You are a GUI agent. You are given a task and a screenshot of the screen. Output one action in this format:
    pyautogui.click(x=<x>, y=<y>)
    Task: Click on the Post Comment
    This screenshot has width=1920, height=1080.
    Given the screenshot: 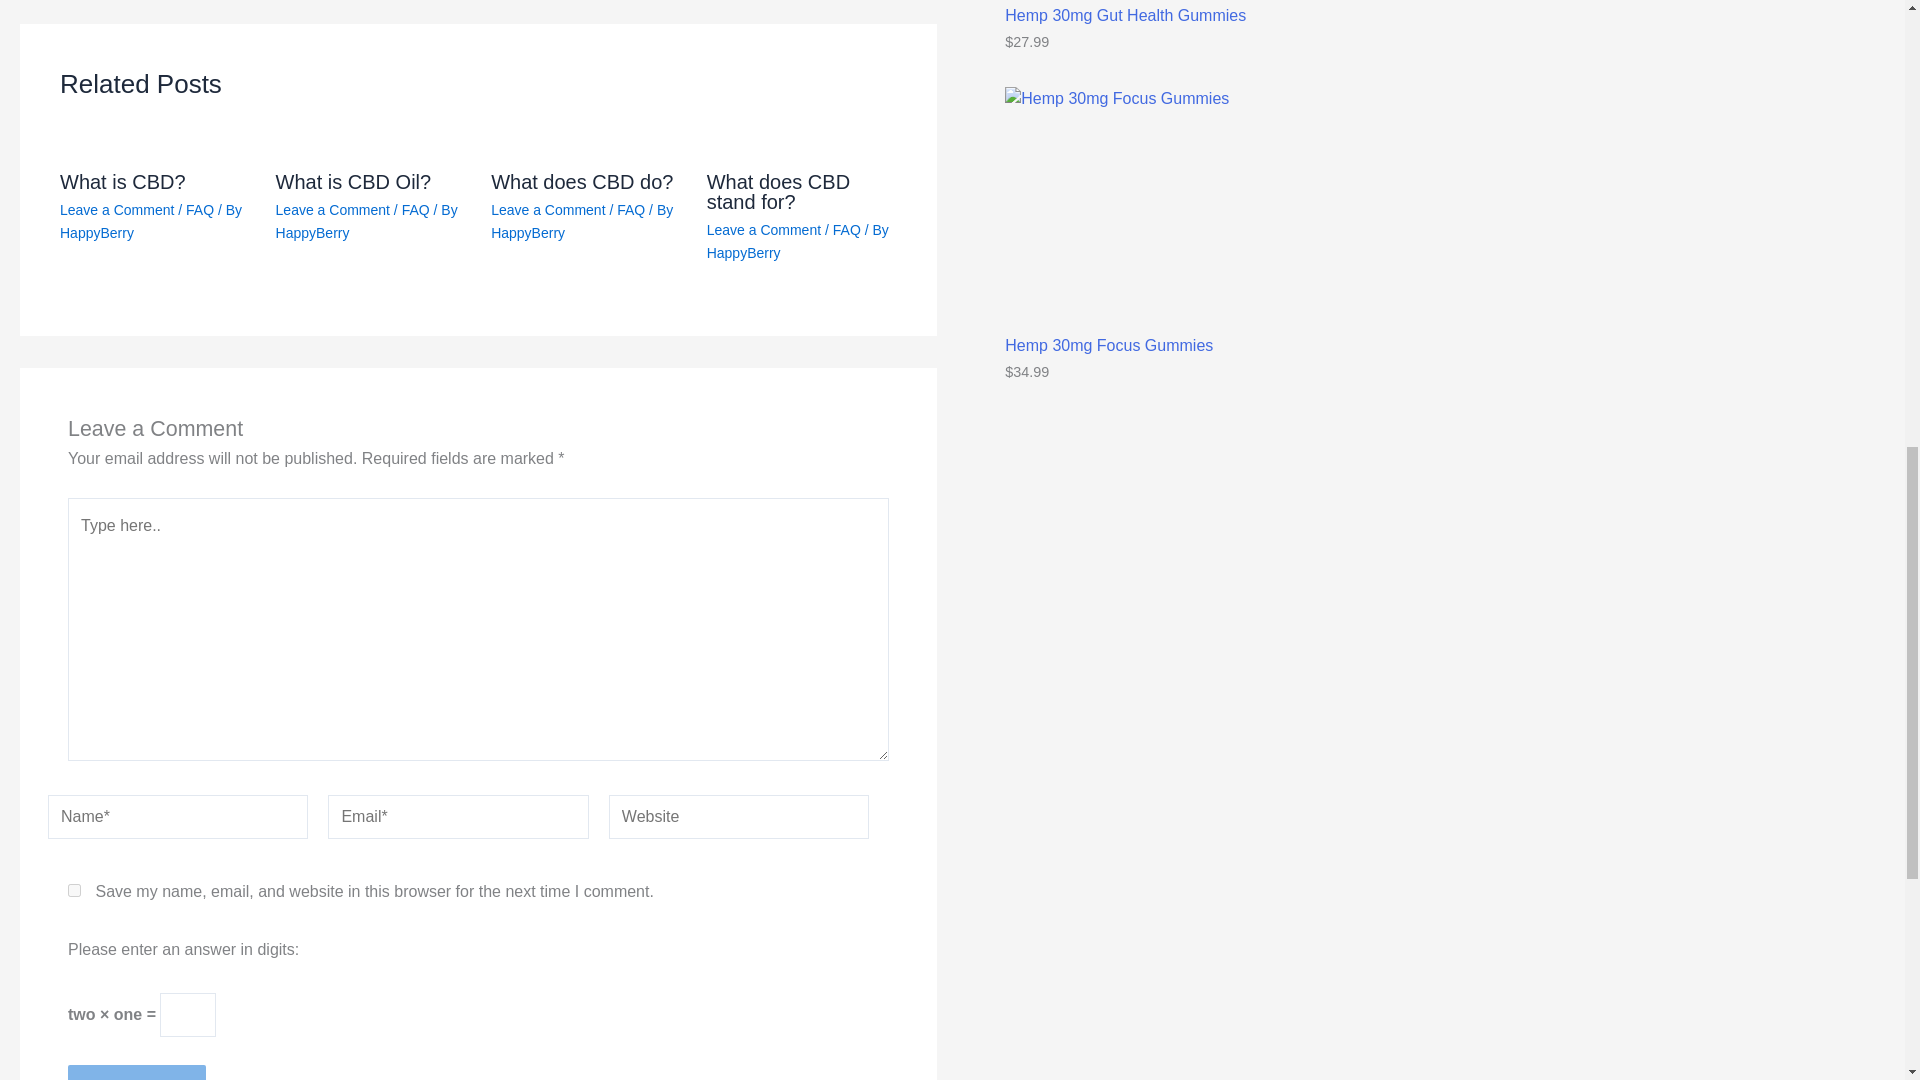 What is the action you would take?
    pyautogui.click(x=136, y=1072)
    